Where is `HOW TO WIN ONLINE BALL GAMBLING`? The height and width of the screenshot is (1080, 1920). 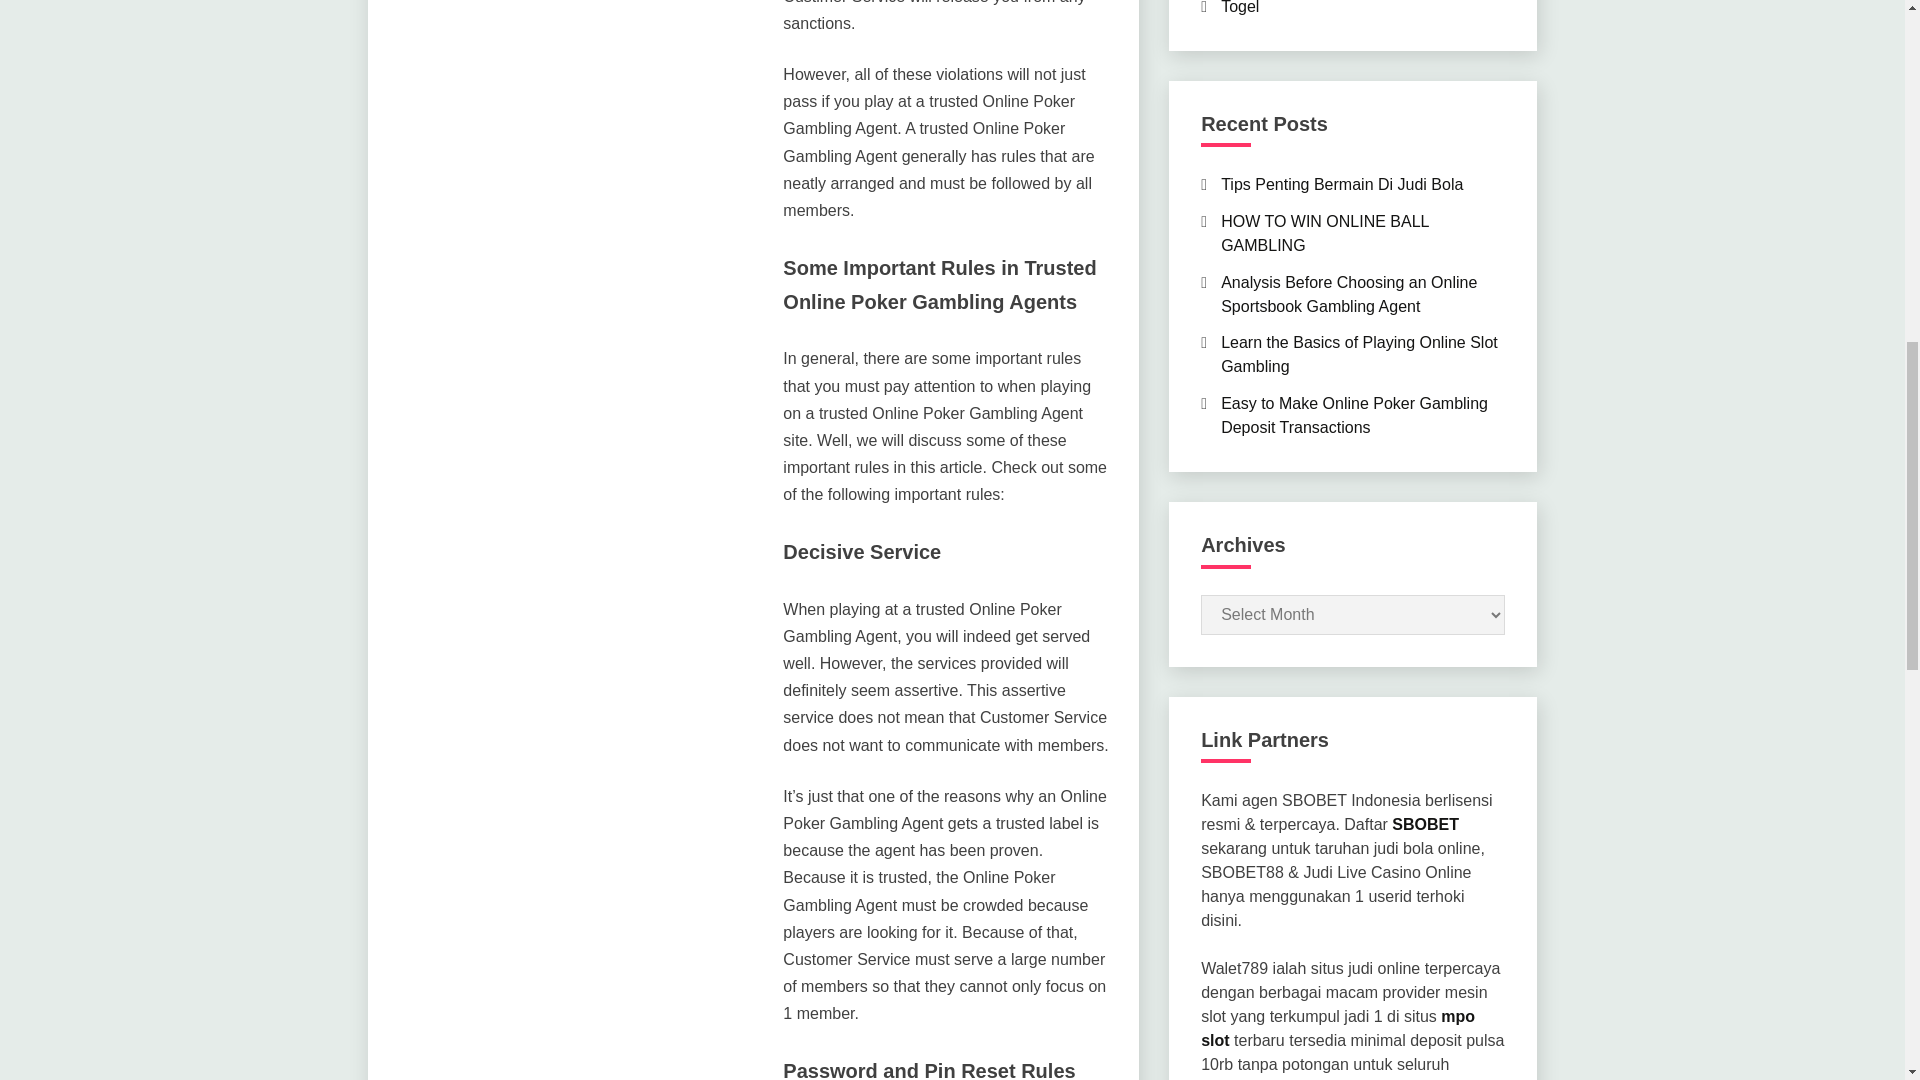
HOW TO WIN ONLINE BALL GAMBLING is located at coordinates (1324, 232).